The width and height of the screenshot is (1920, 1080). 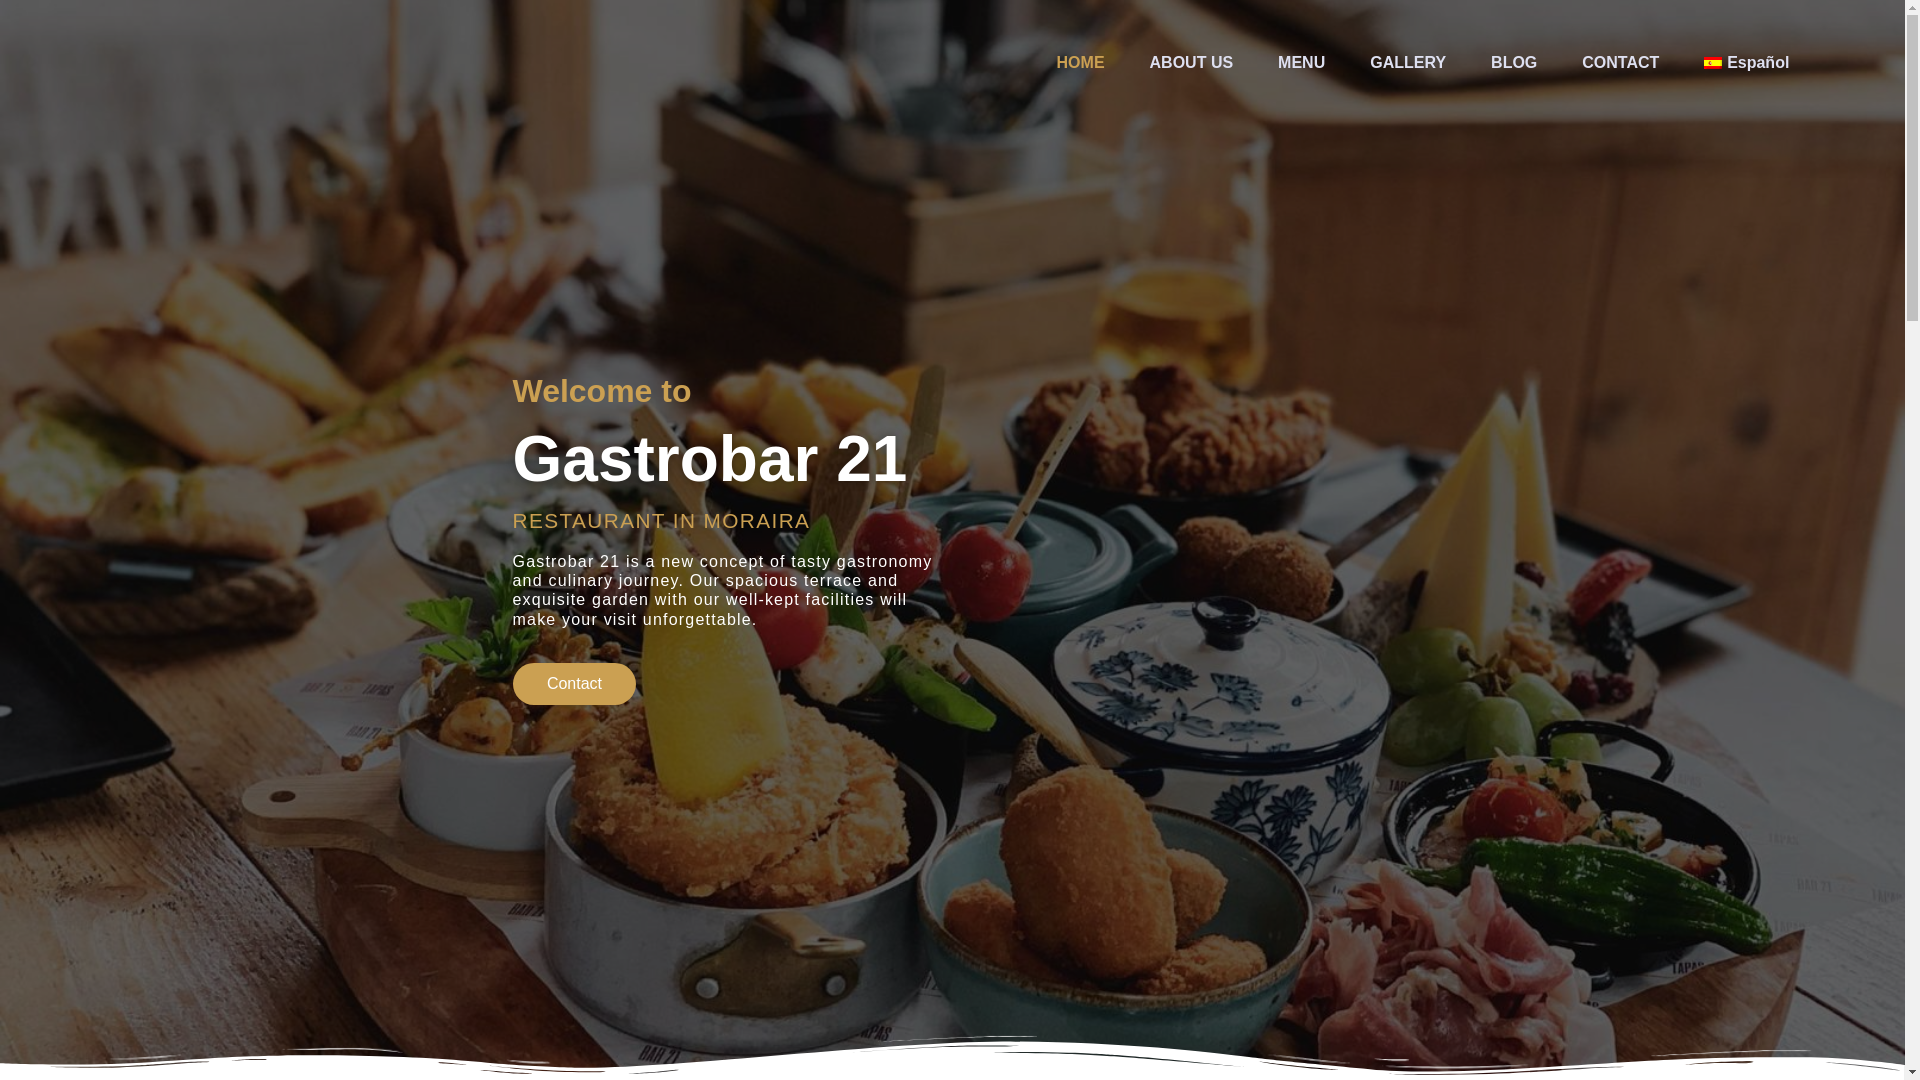 I want to click on MENU, so click(x=1301, y=62).